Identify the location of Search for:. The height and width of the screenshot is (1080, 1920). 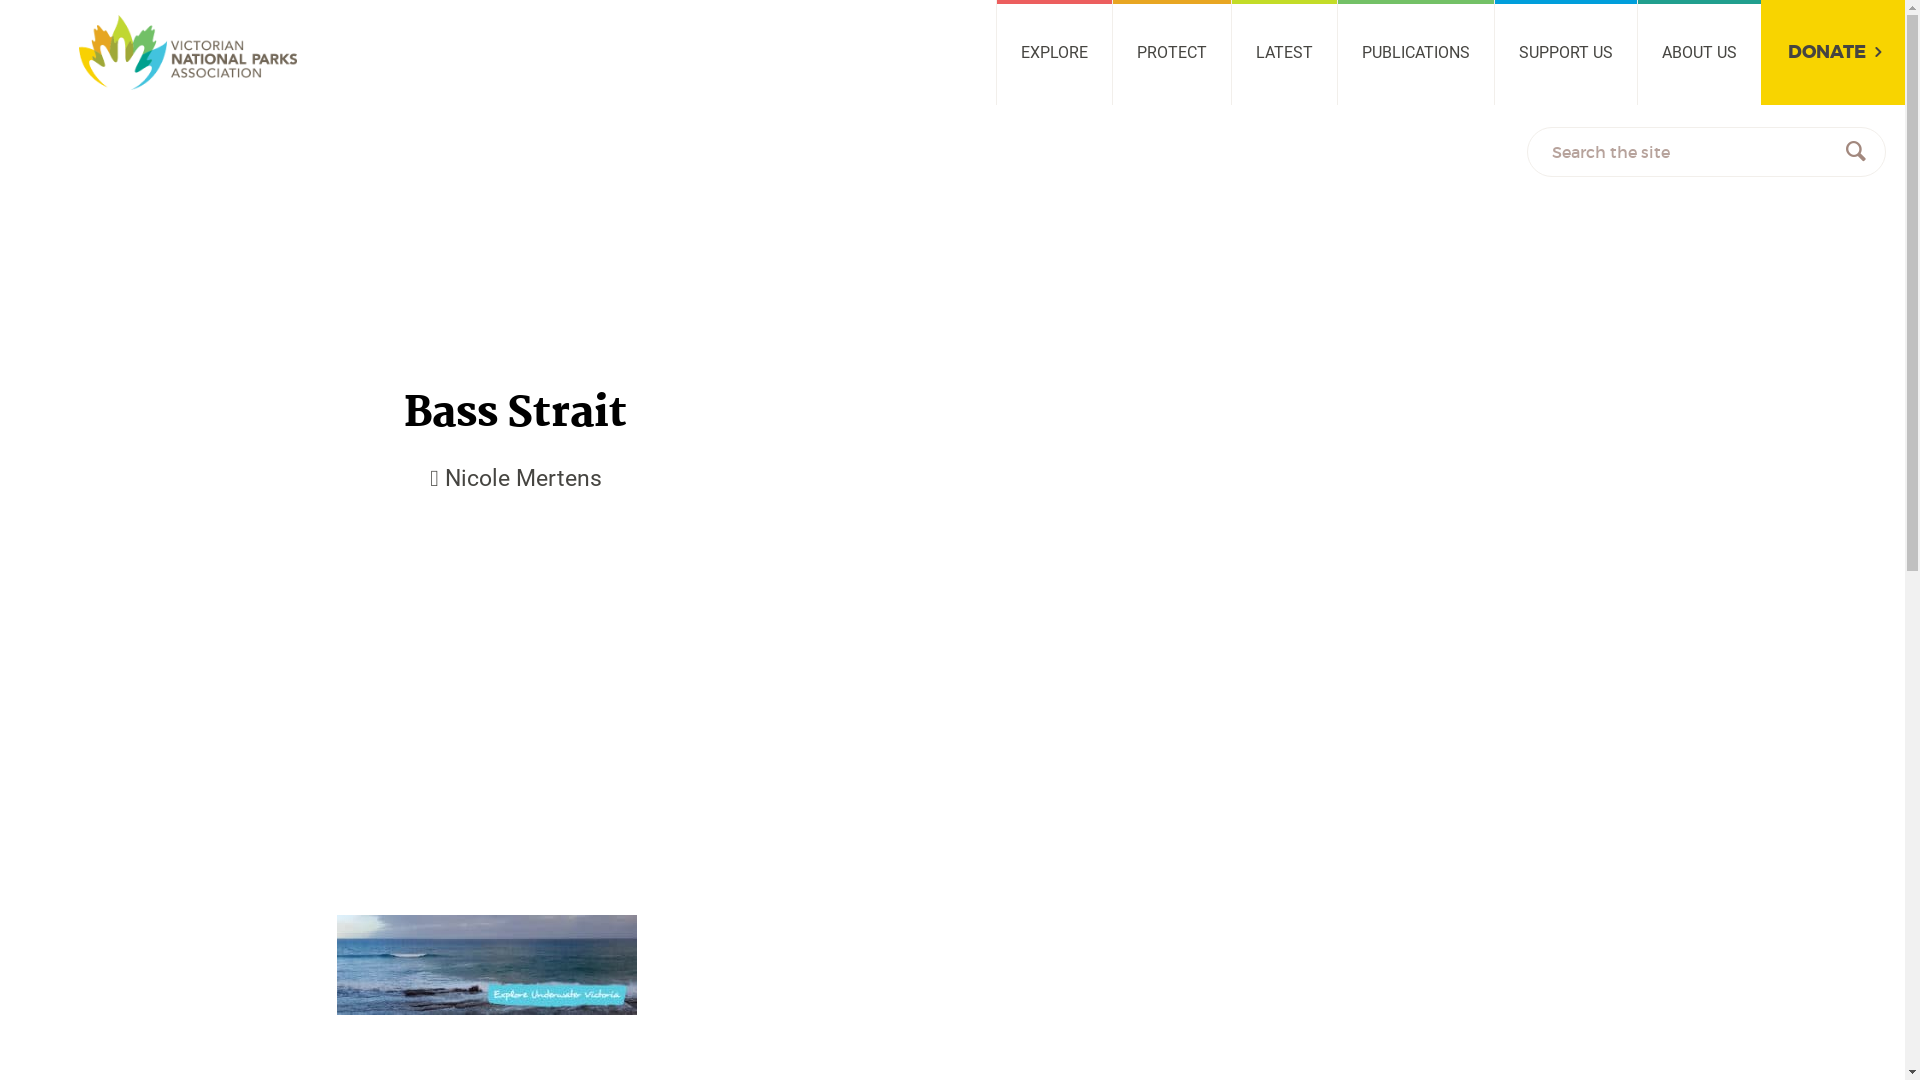
(1706, 151).